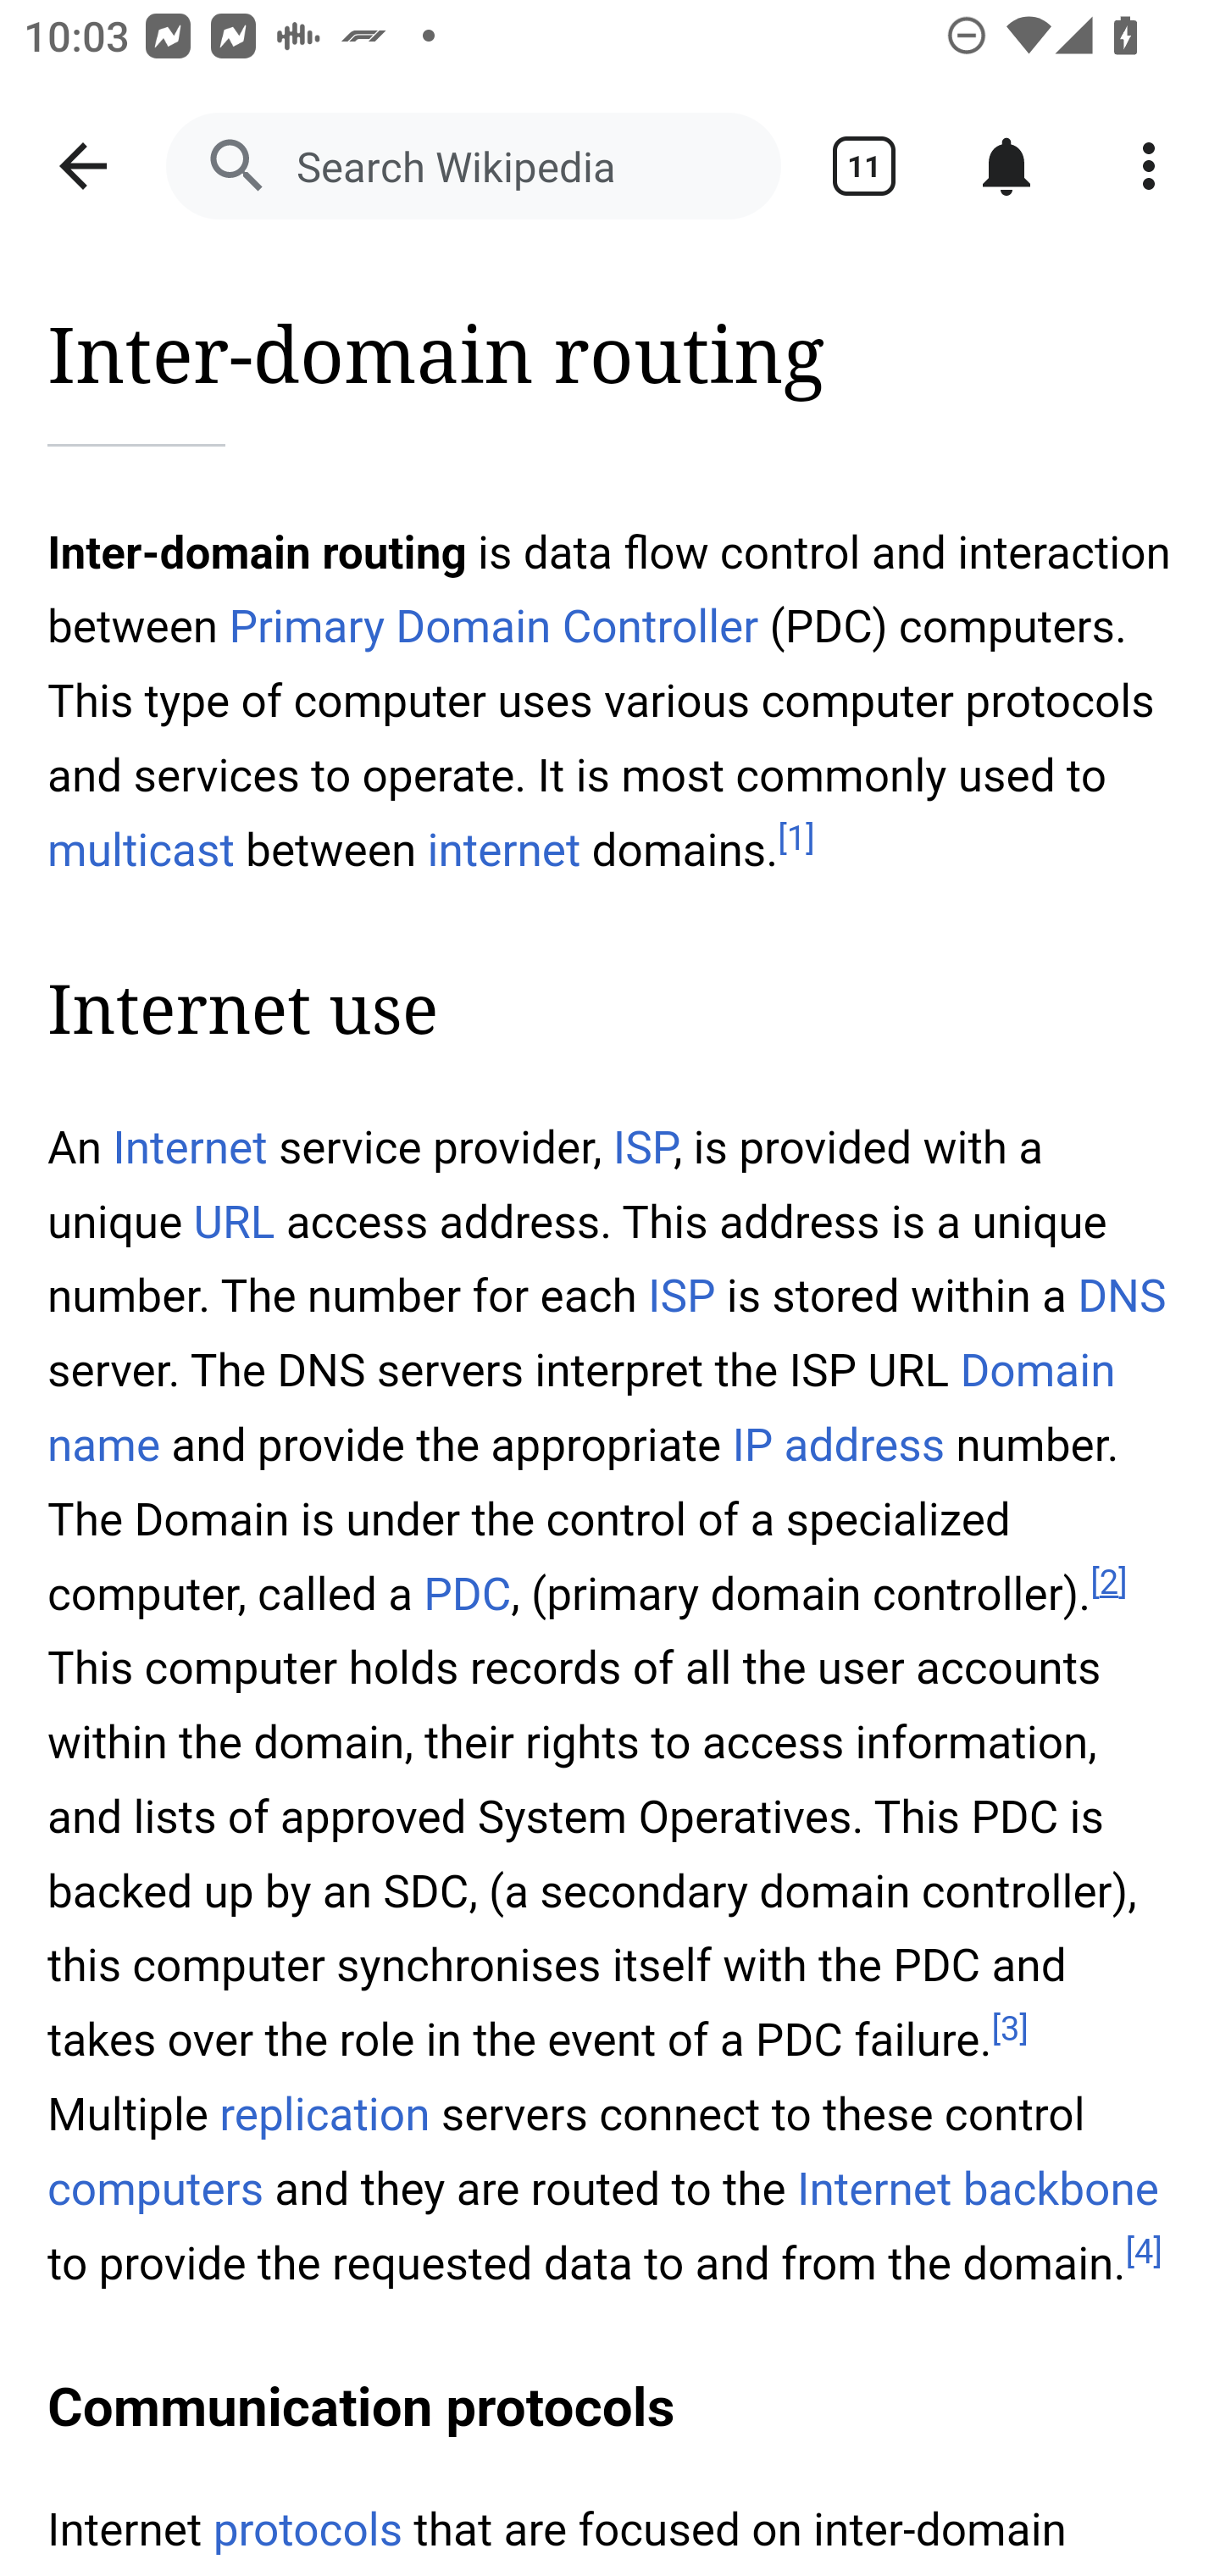 The width and height of the screenshot is (1220, 2576). Describe the element at coordinates (796, 839) in the screenshot. I see `[] [ 1 ]` at that location.